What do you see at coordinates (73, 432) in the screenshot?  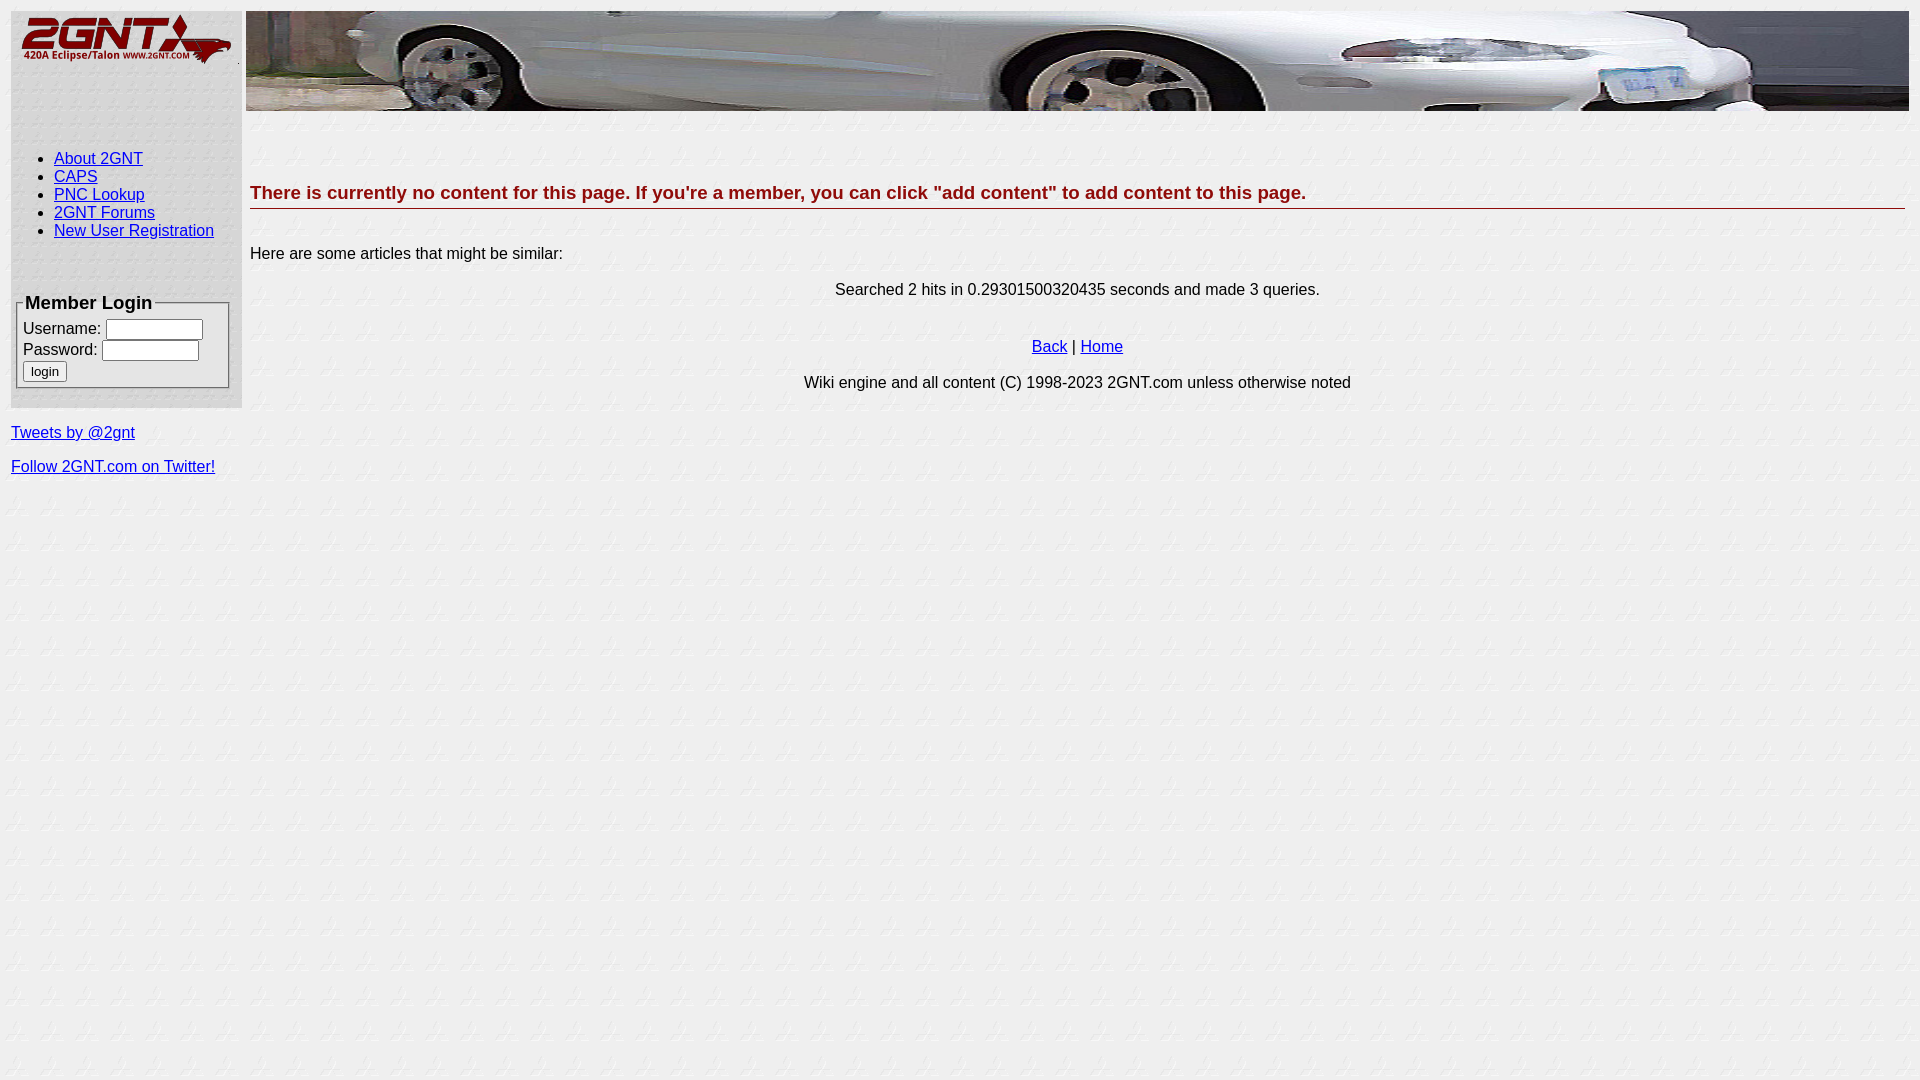 I see `Tweets by @2gnt` at bounding box center [73, 432].